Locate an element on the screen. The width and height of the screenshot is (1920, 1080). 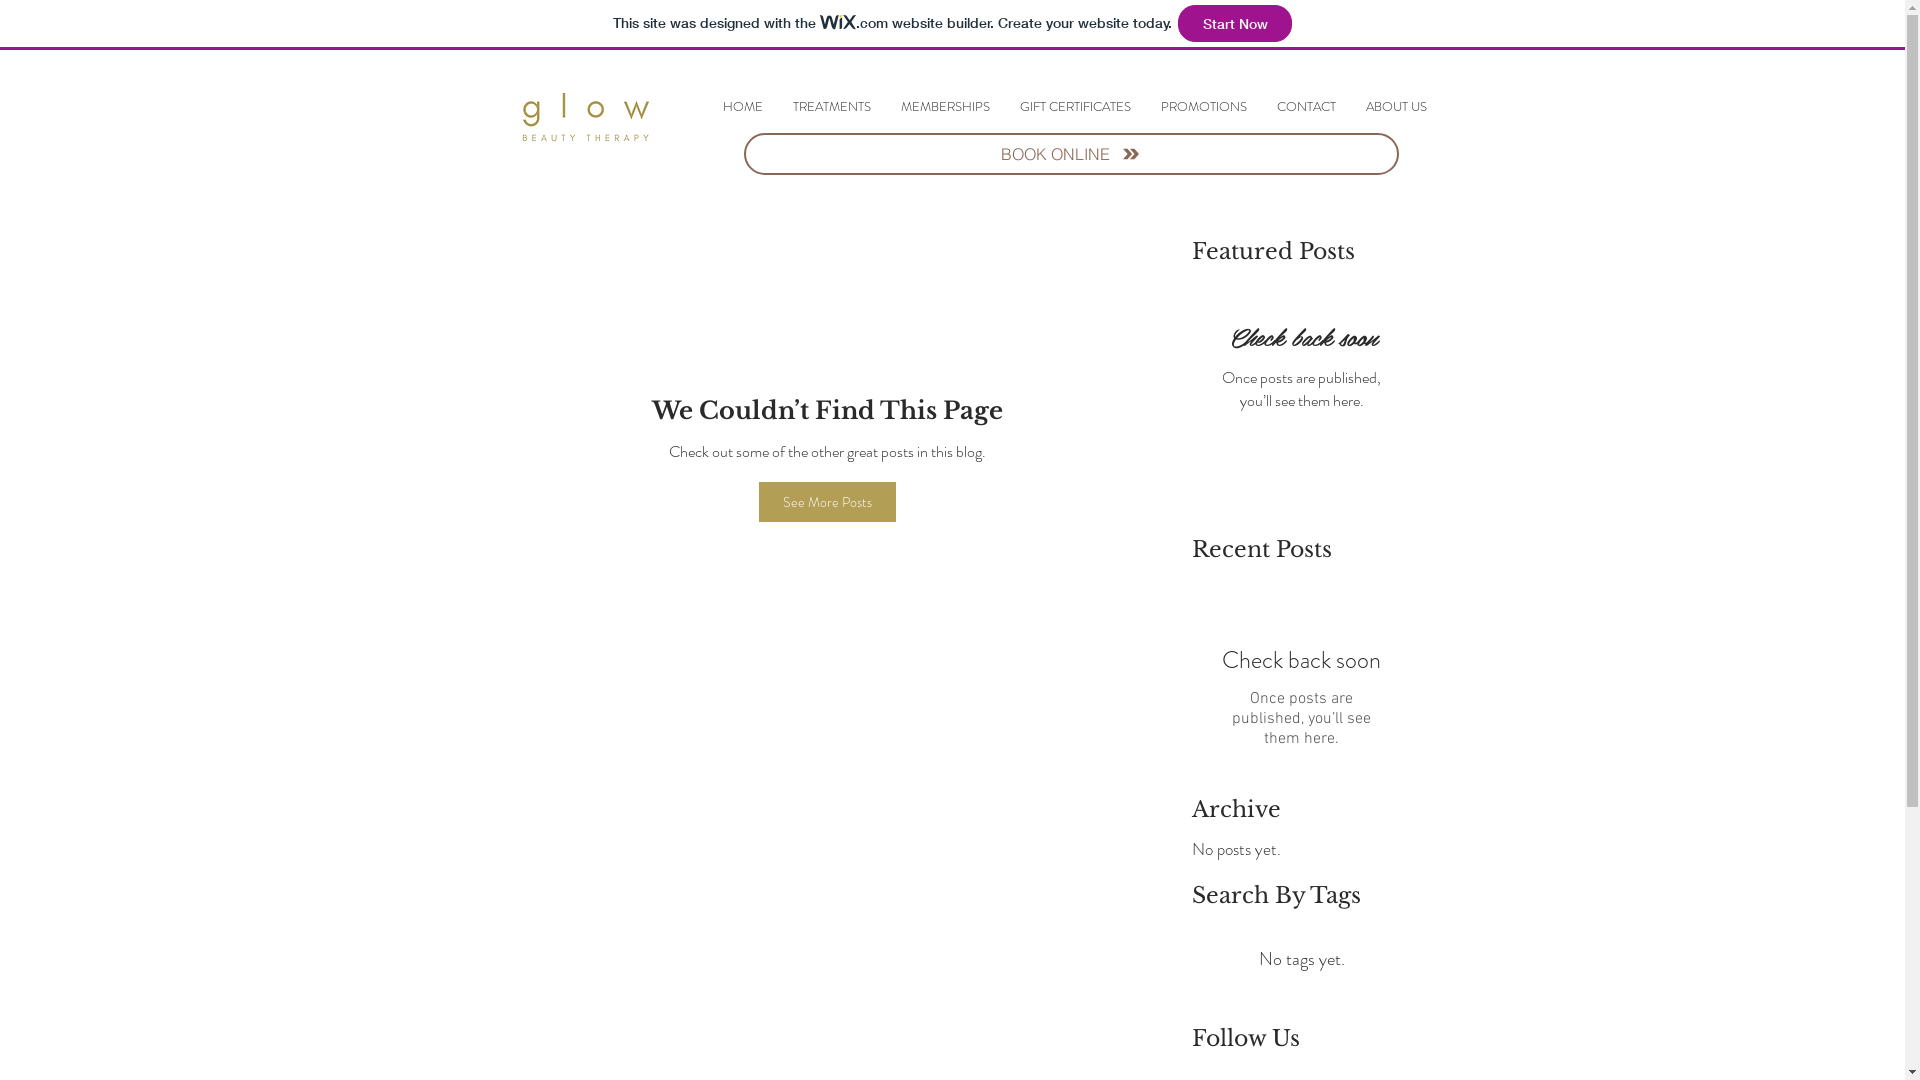
GIFT CERTIFICATES is located at coordinates (1074, 107).